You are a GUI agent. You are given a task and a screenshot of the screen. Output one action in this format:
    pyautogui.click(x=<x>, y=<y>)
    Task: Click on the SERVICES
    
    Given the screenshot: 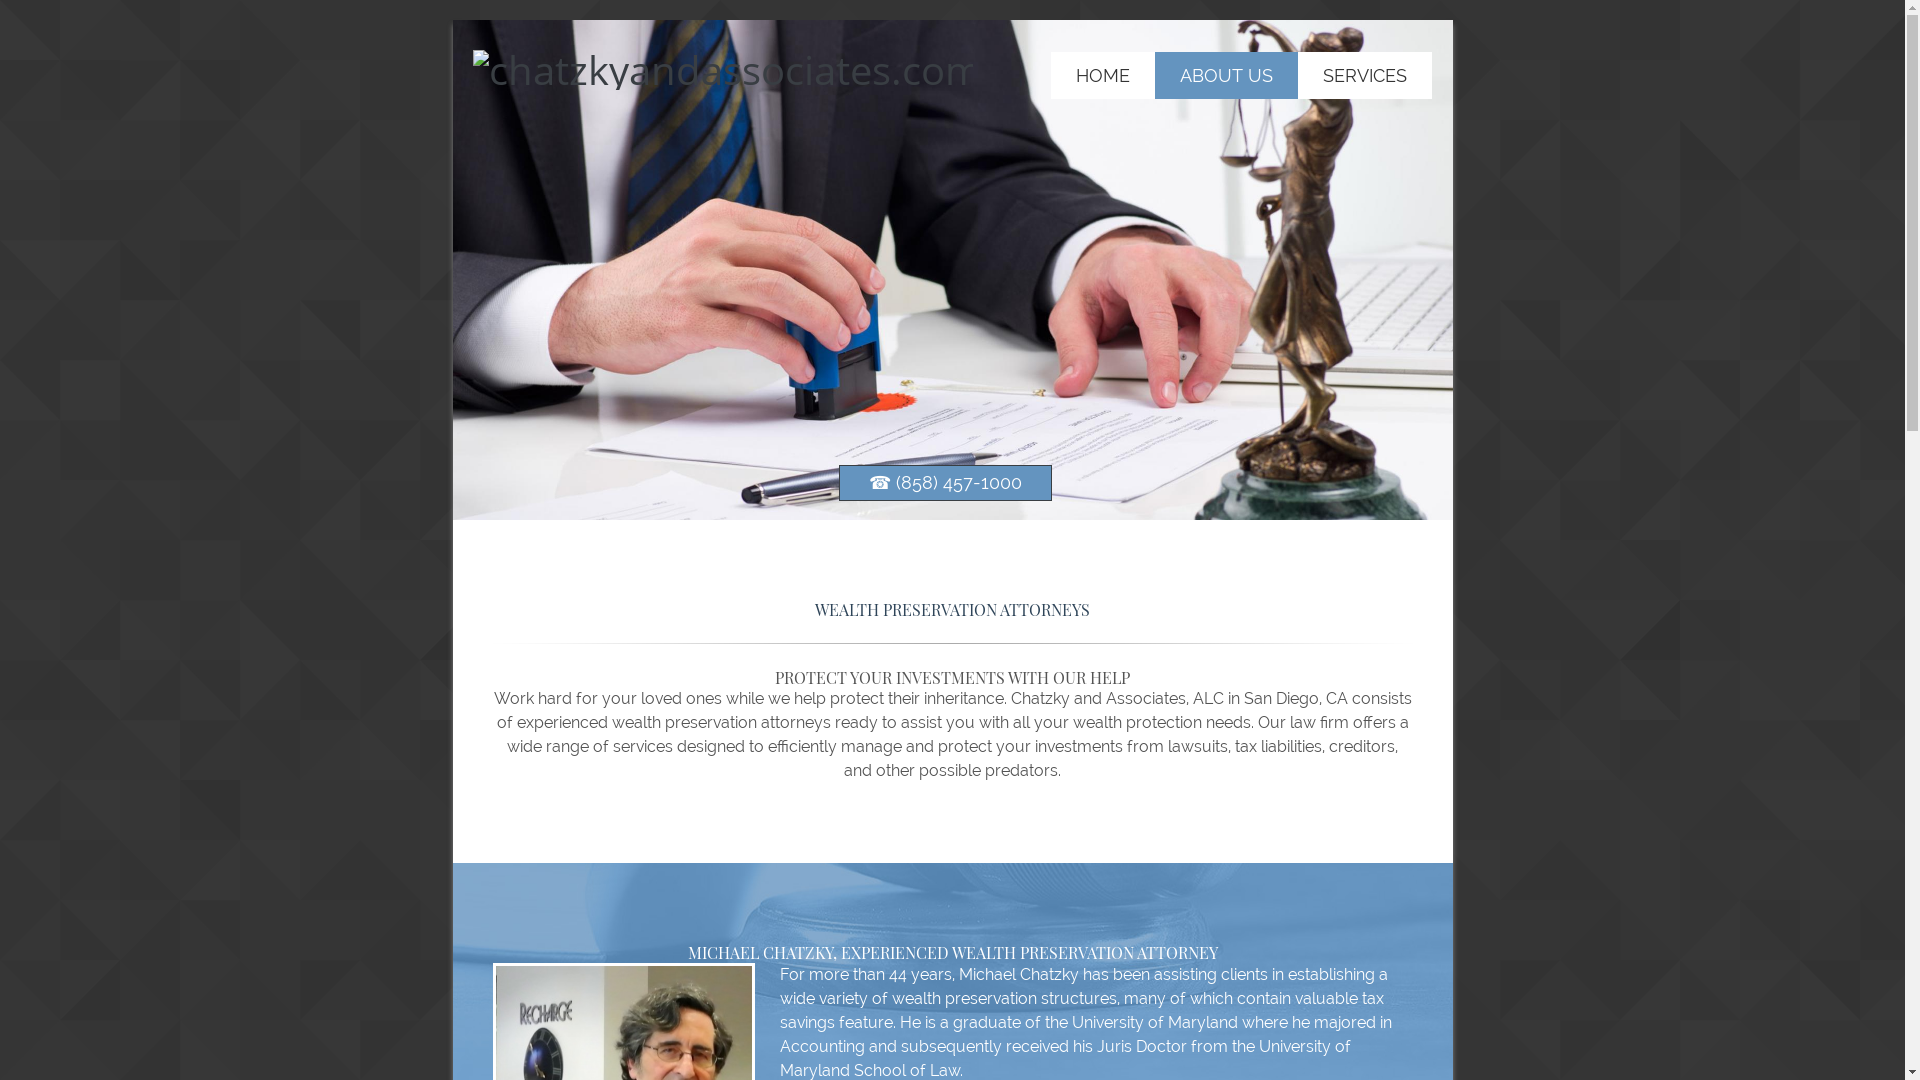 What is the action you would take?
    pyautogui.click(x=1364, y=75)
    